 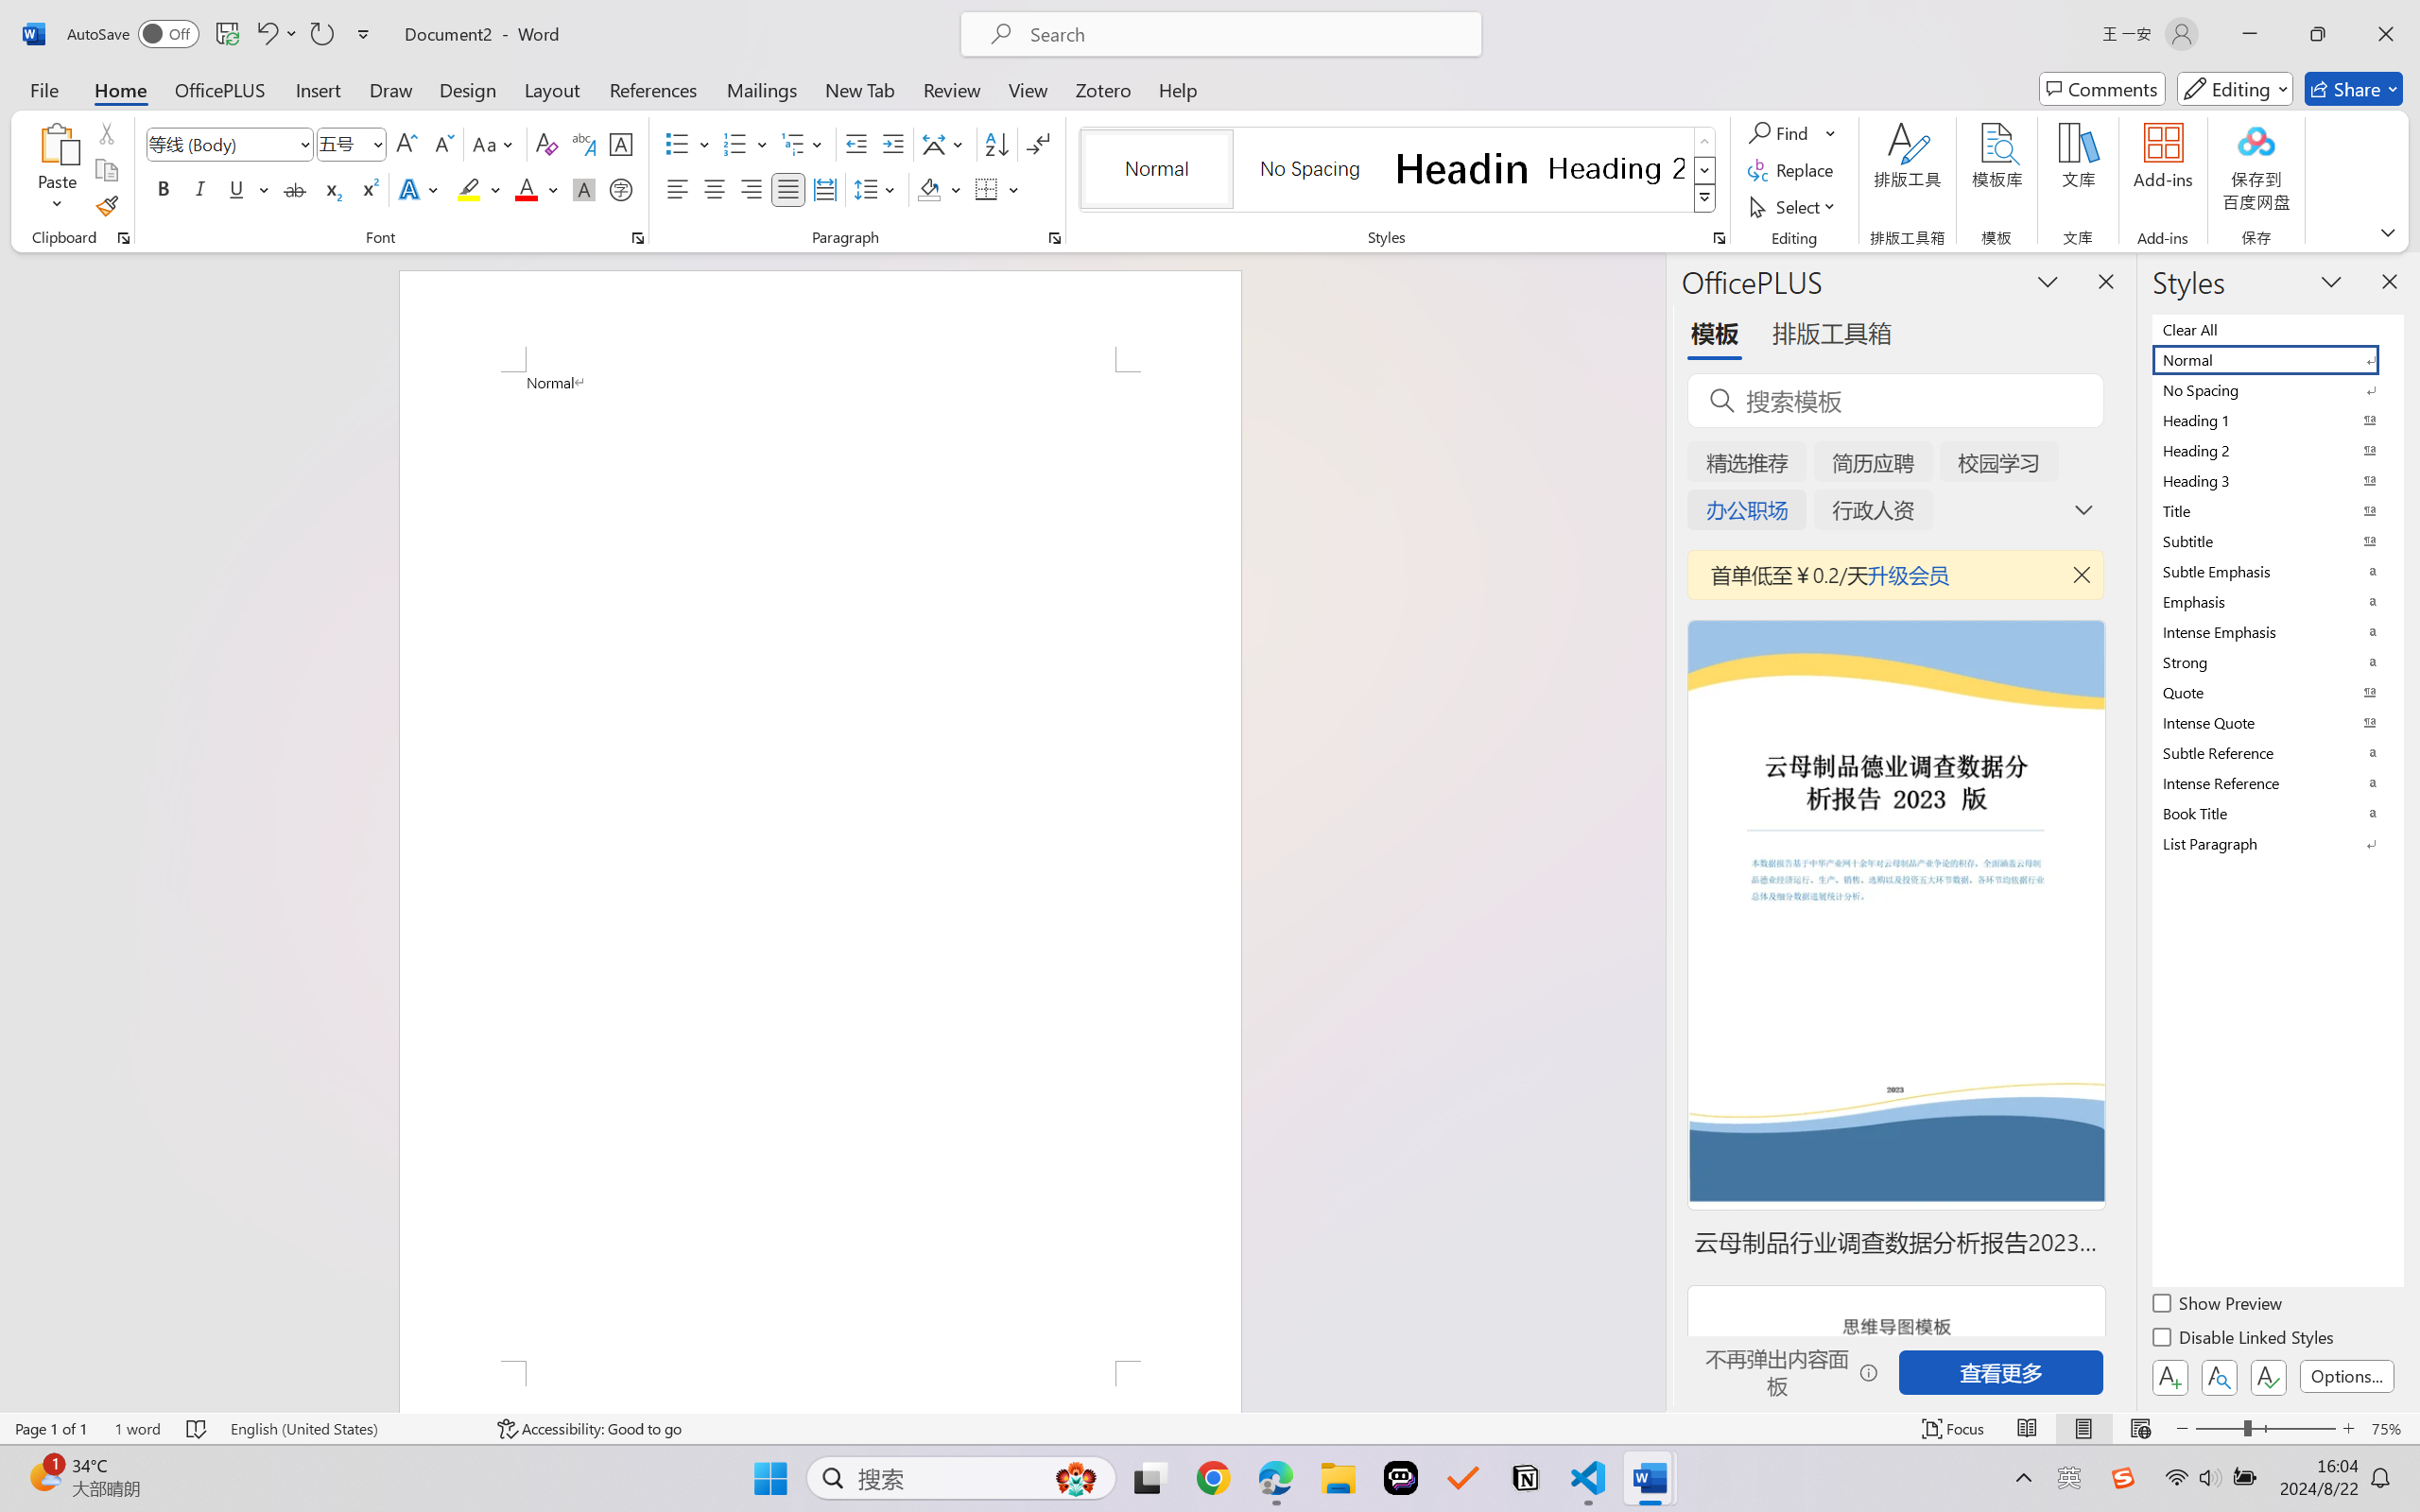 I want to click on Zoom, so click(x=2265, y=1429).